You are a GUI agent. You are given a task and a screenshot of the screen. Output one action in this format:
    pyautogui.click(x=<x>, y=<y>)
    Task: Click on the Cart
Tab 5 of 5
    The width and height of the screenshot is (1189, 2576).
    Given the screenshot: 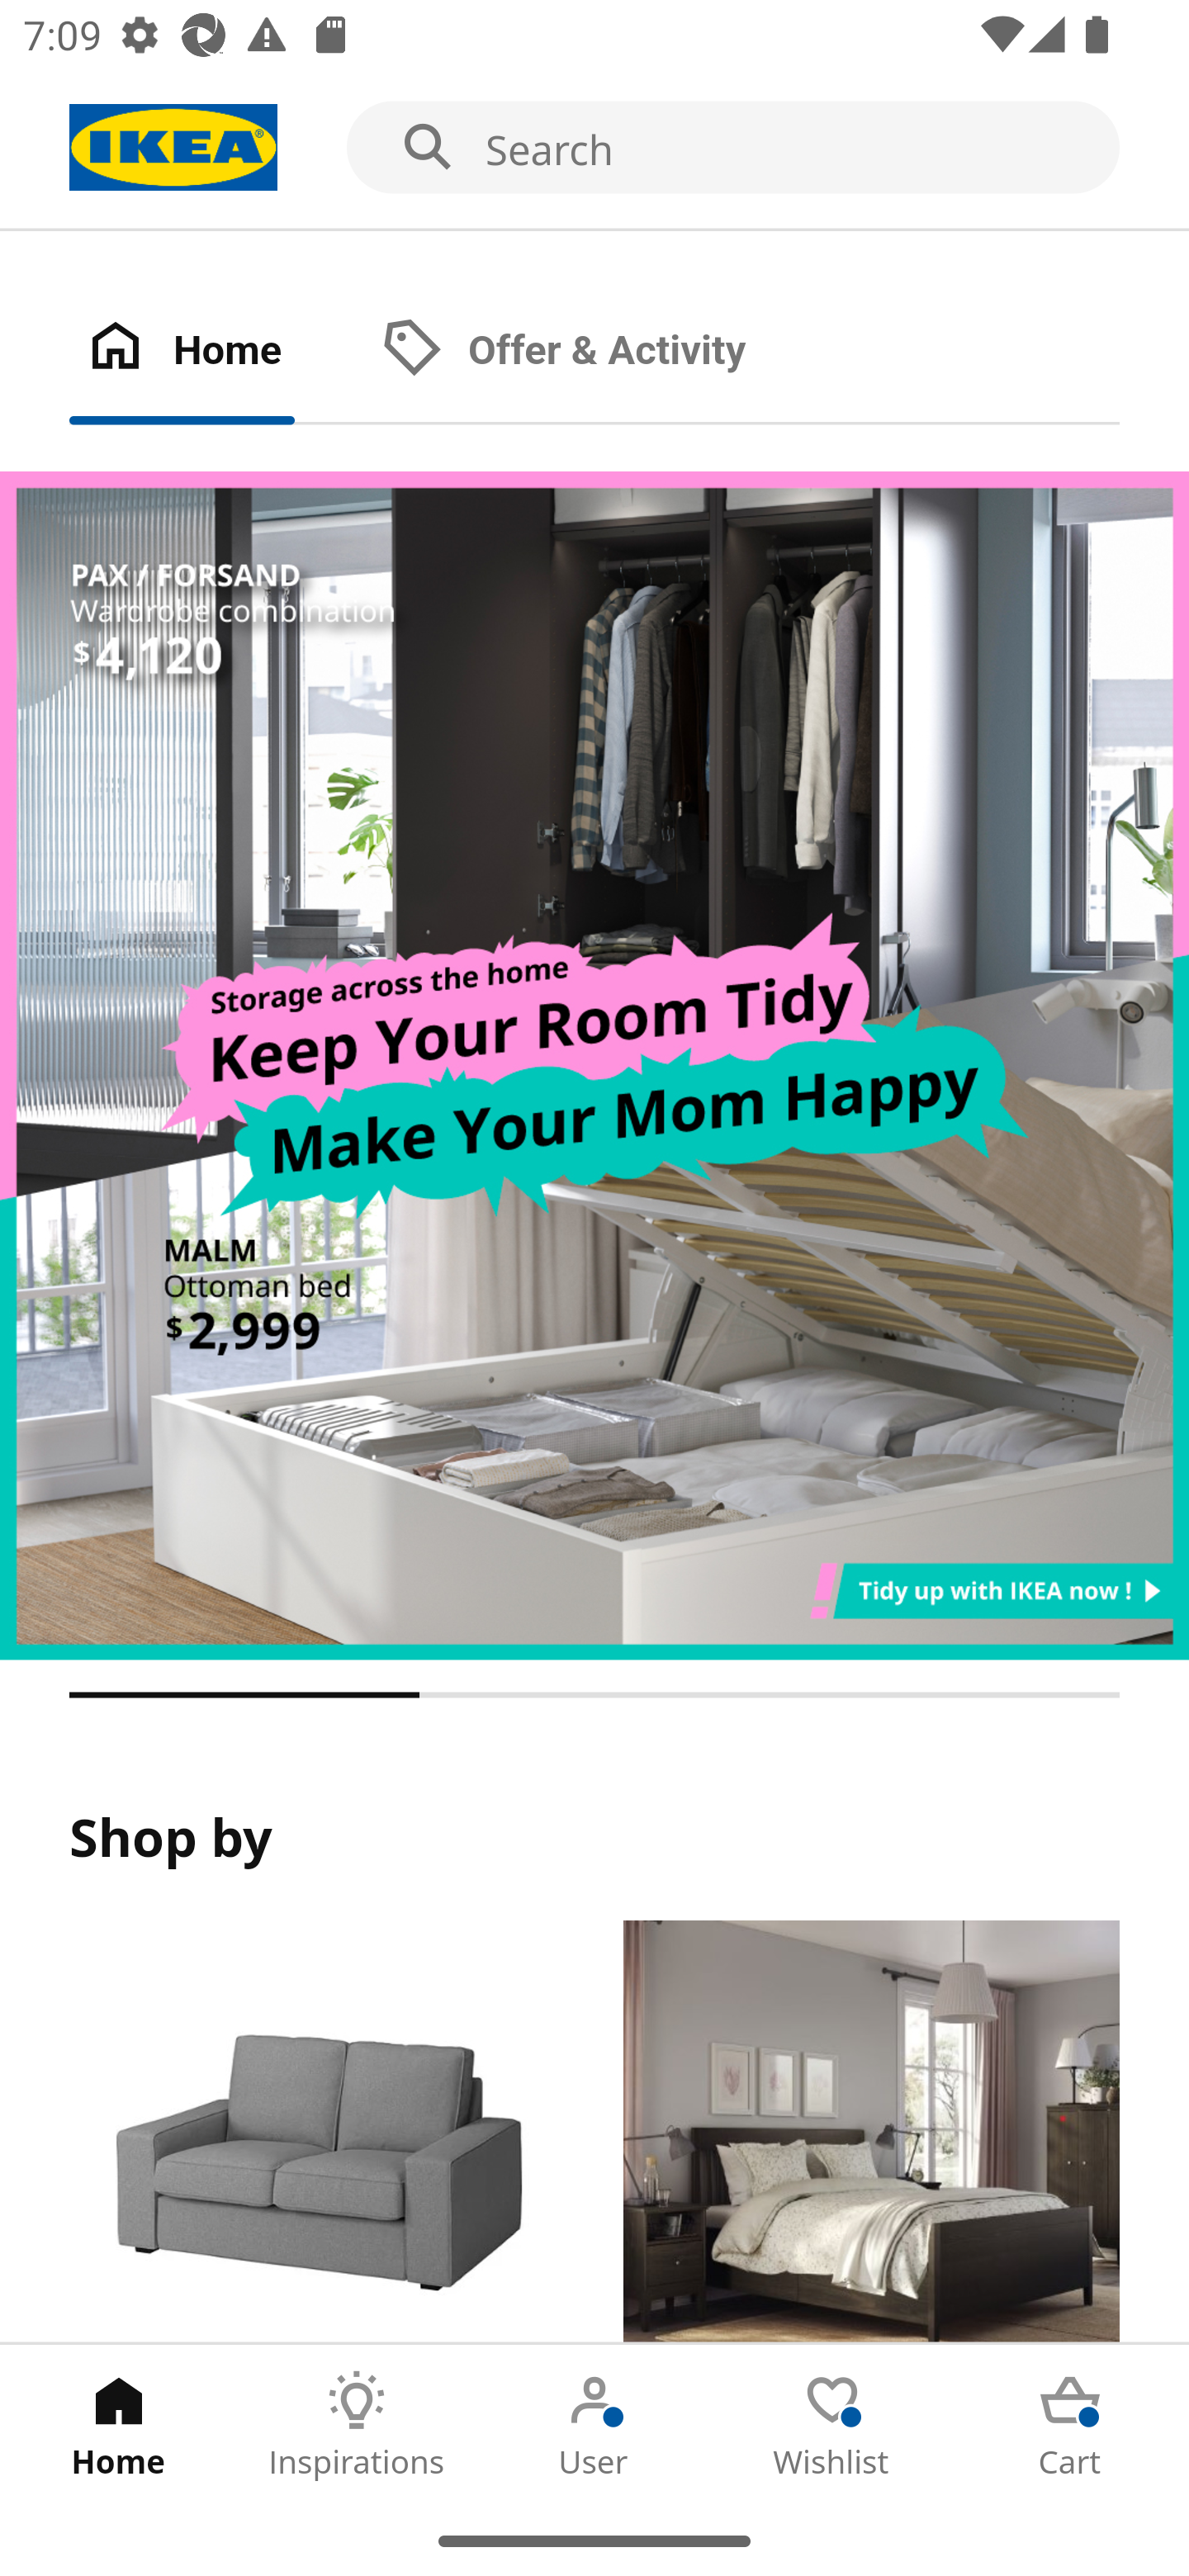 What is the action you would take?
    pyautogui.click(x=1070, y=2425)
    